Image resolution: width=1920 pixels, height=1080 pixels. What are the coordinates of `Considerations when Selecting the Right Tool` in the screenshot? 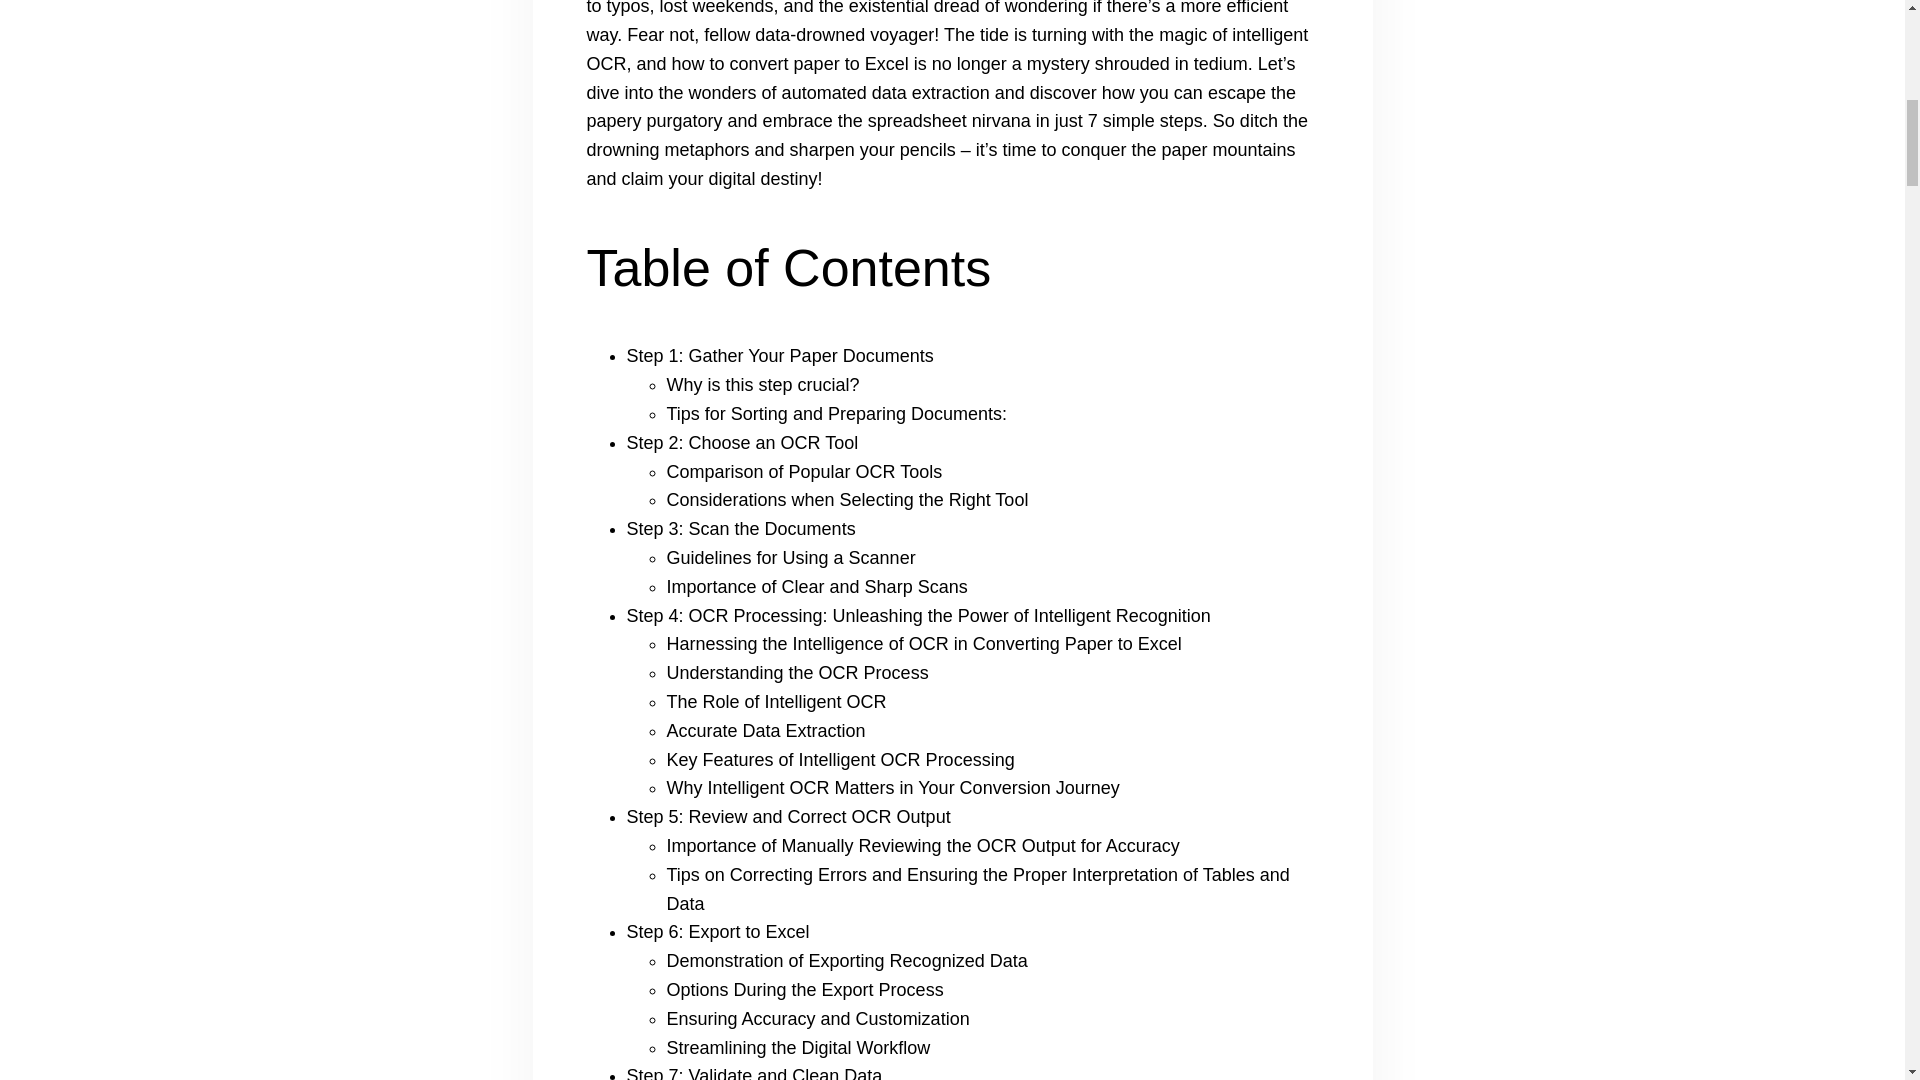 It's located at (846, 500).